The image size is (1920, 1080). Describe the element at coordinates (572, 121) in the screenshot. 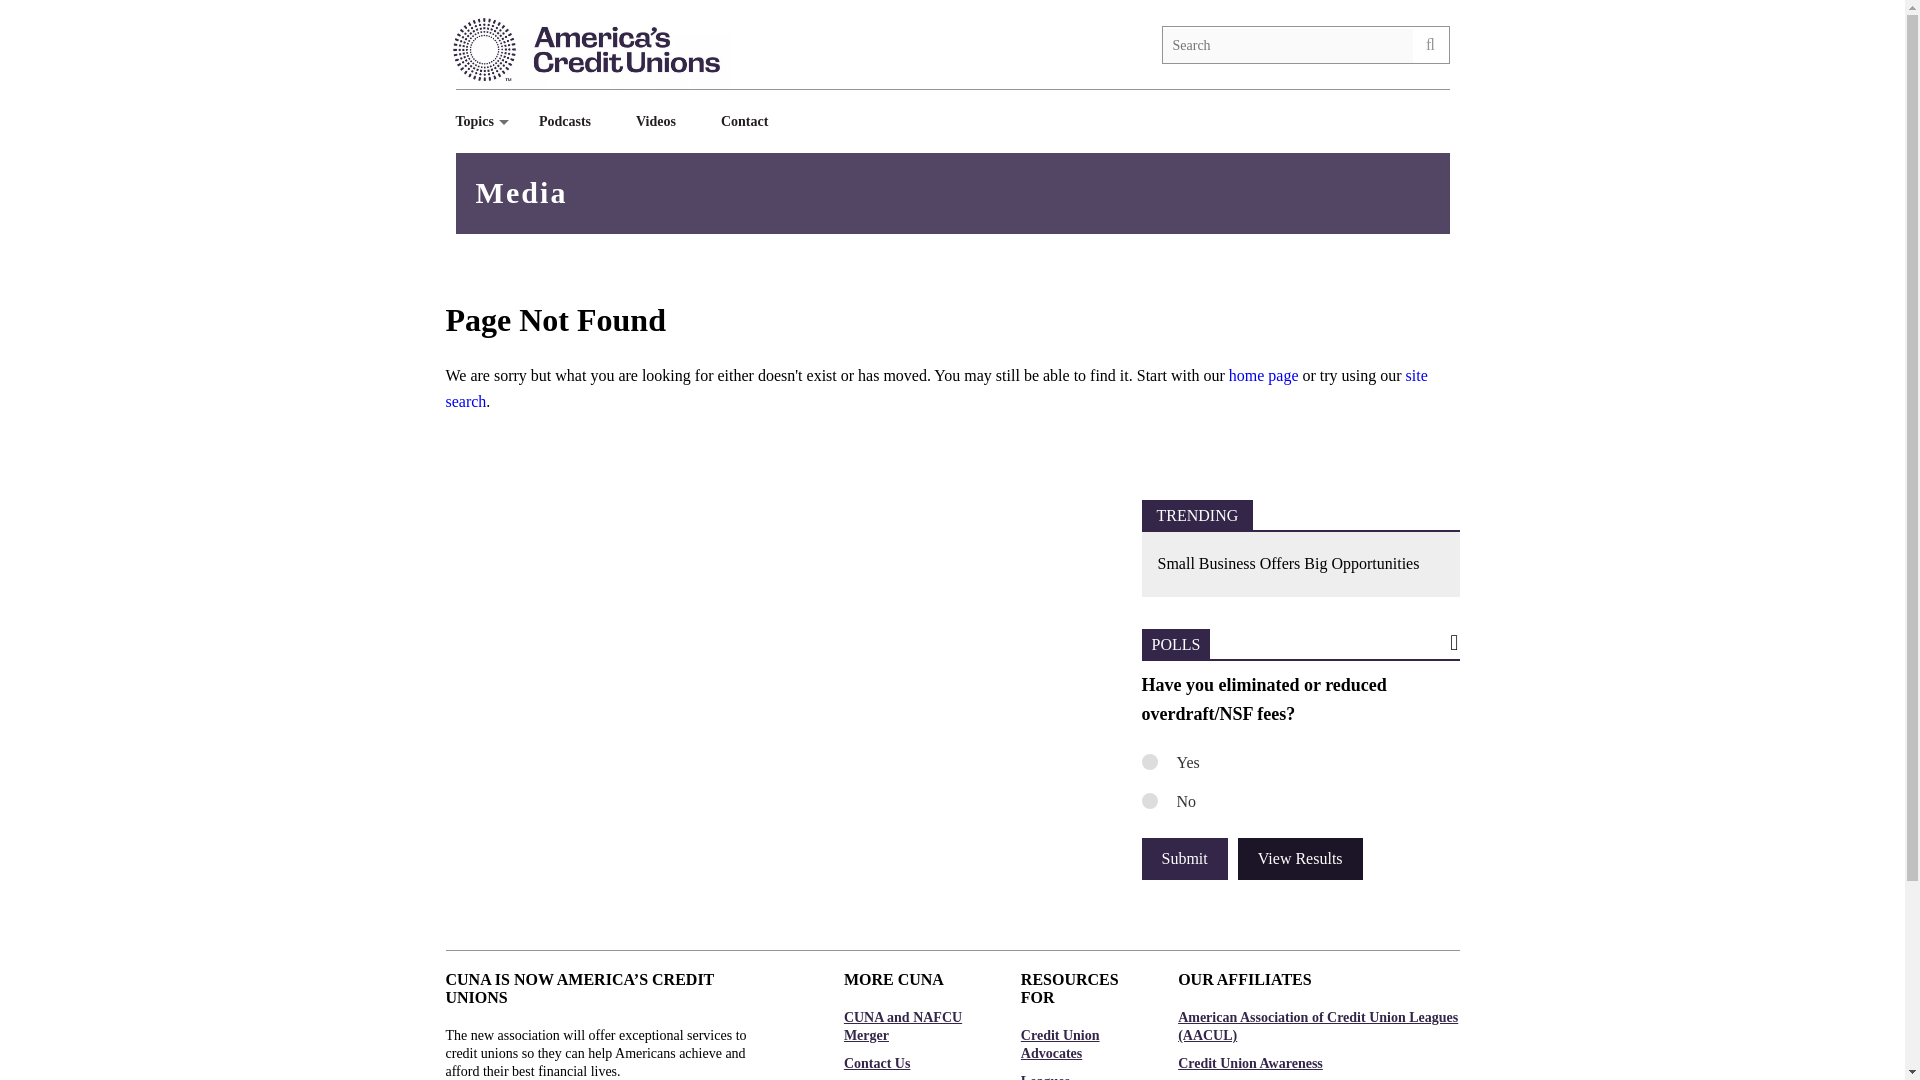

I see `Podcasts` at that location.